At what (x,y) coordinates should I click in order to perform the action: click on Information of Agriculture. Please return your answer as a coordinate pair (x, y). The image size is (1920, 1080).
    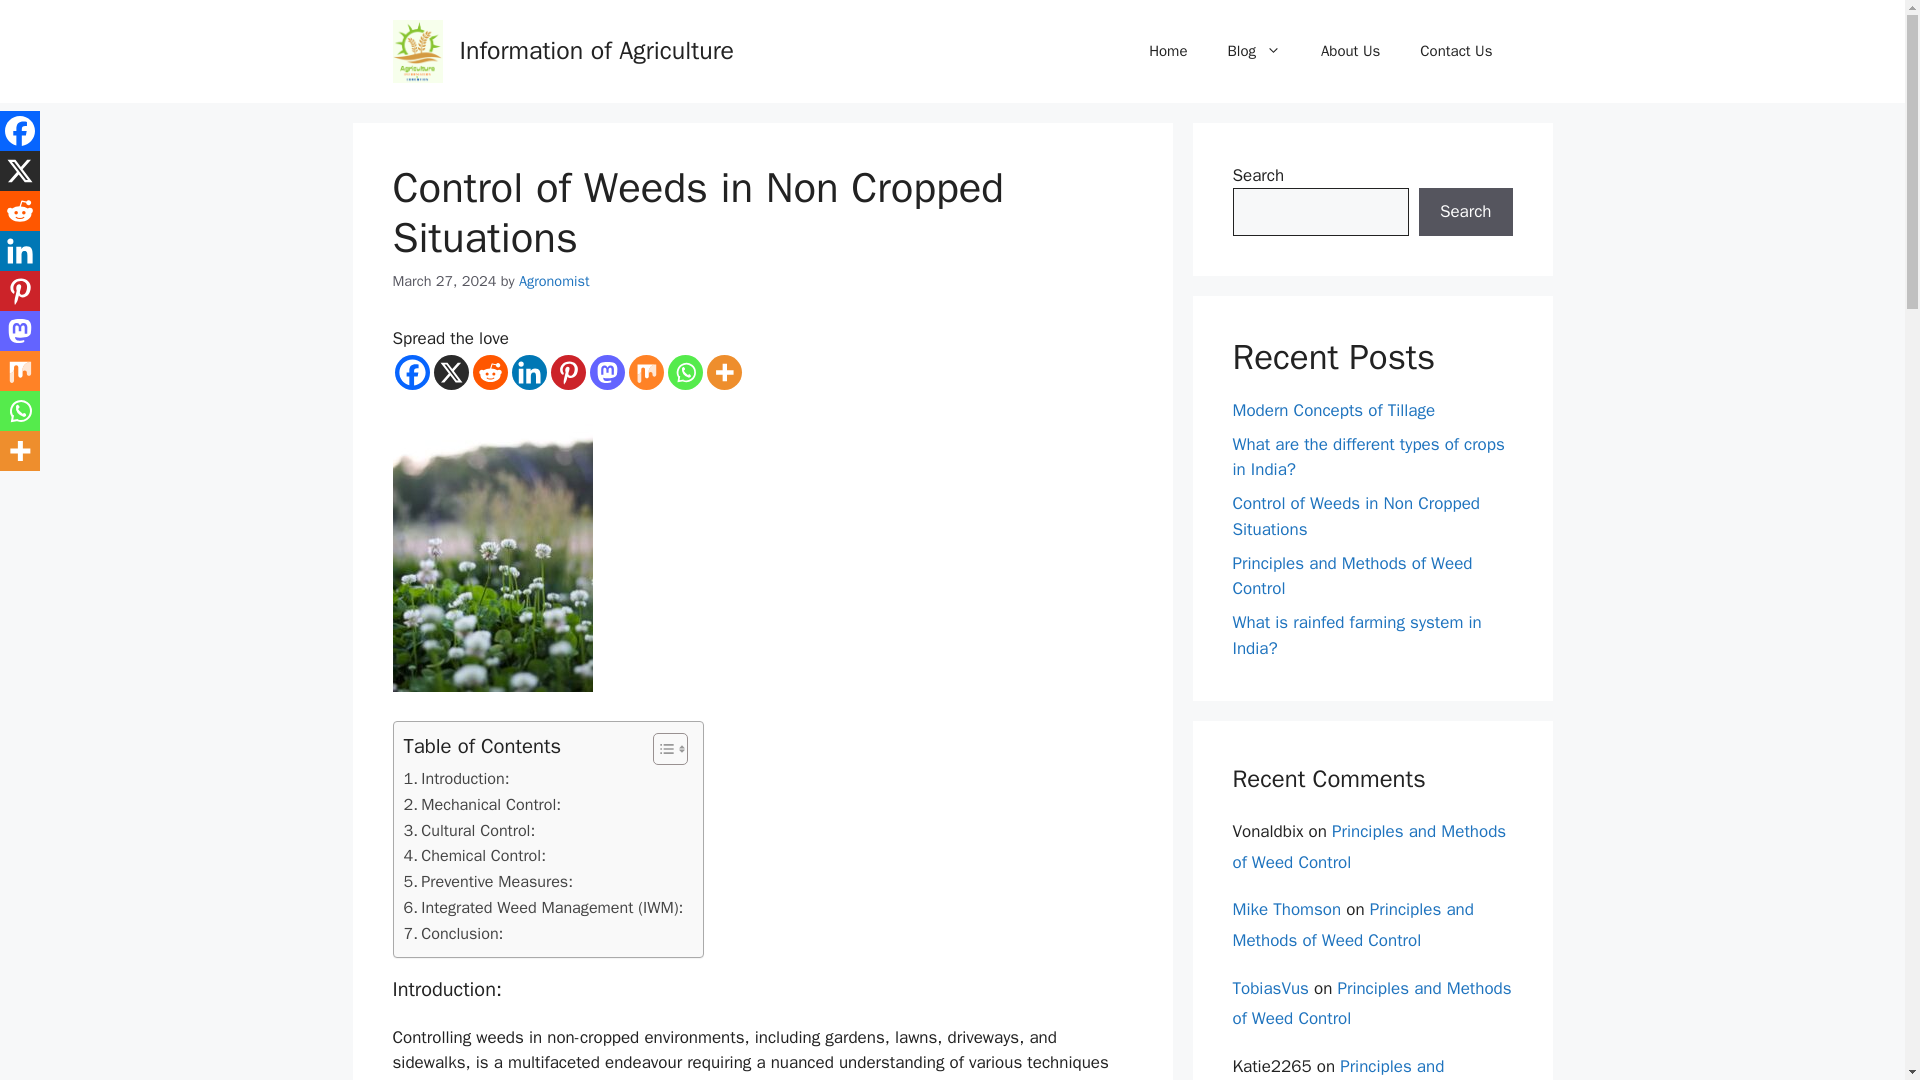
    Looking at the image, I should click on (598, 50).